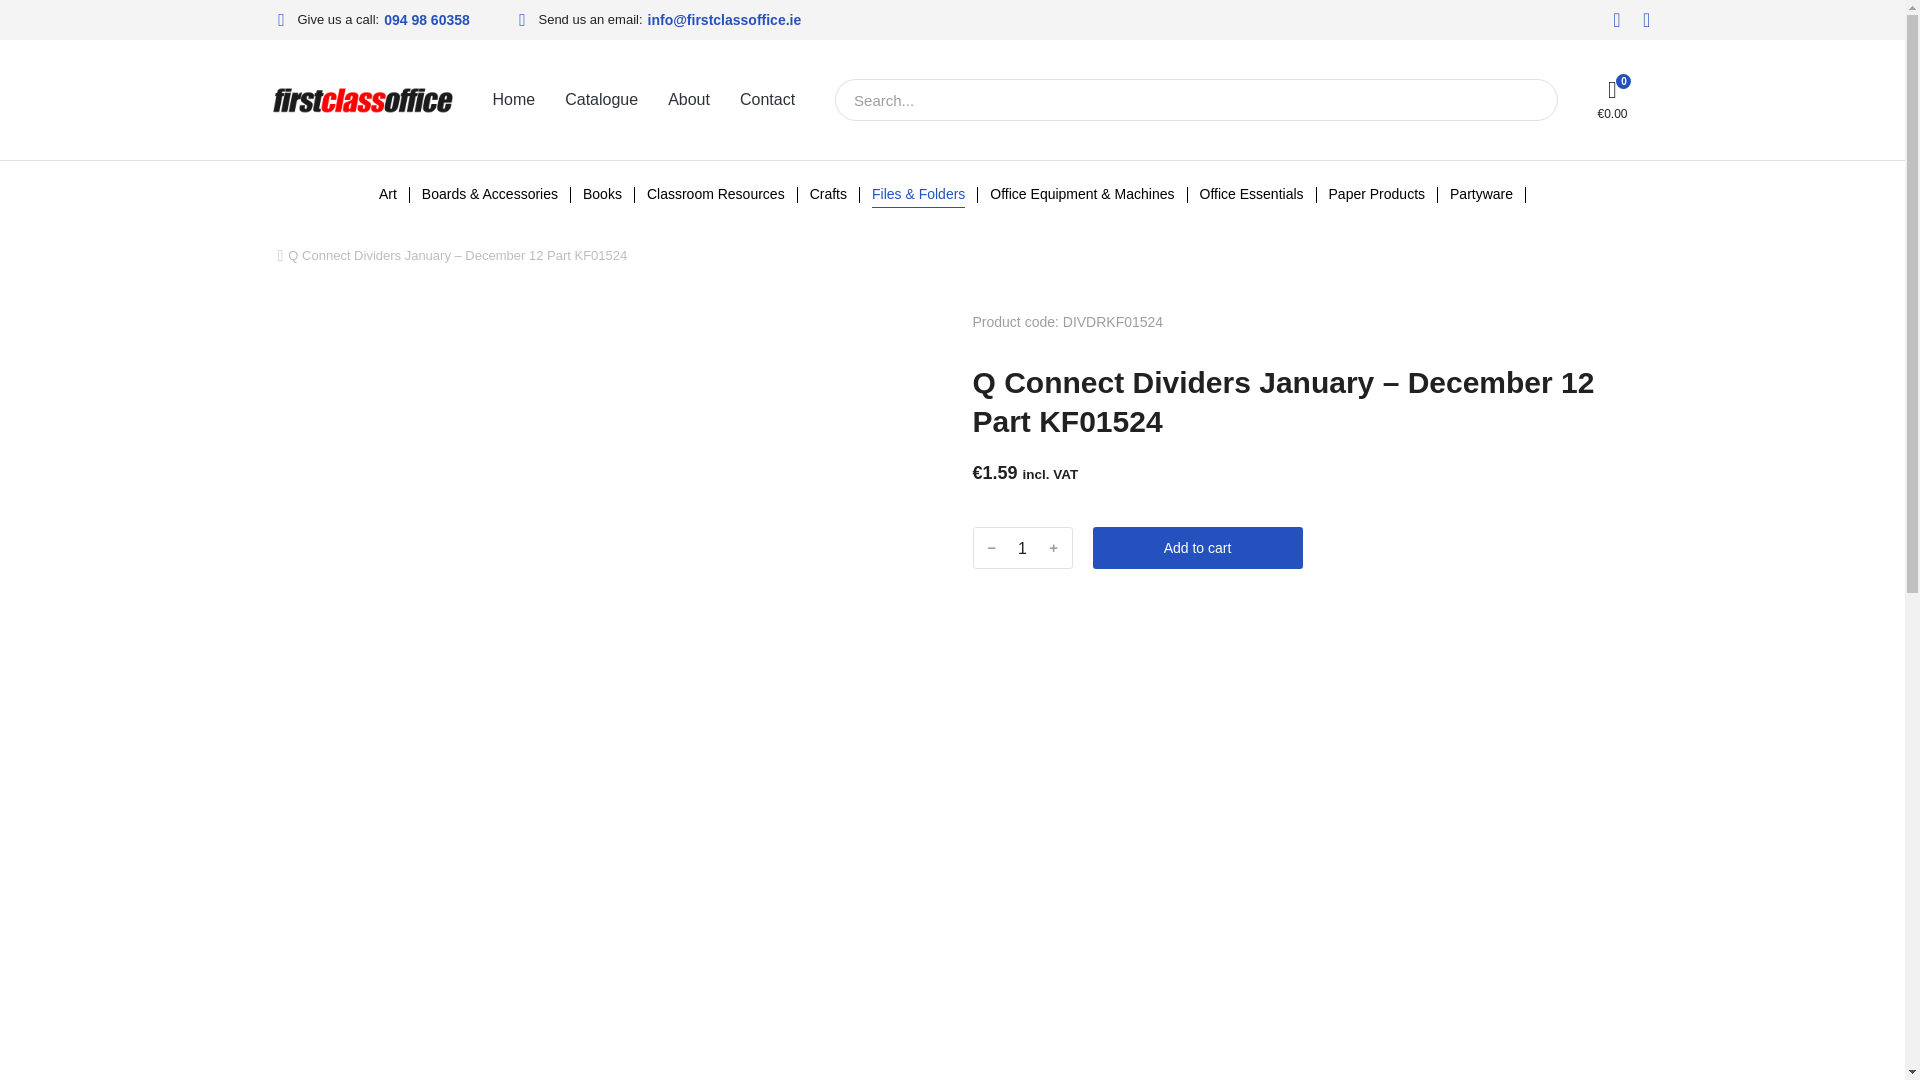 This screenshot has height=1080, width=1920. What do you see at coordinates (766, 100) in the screenshot?
I see `Contact` at bounding box center [766, 100].